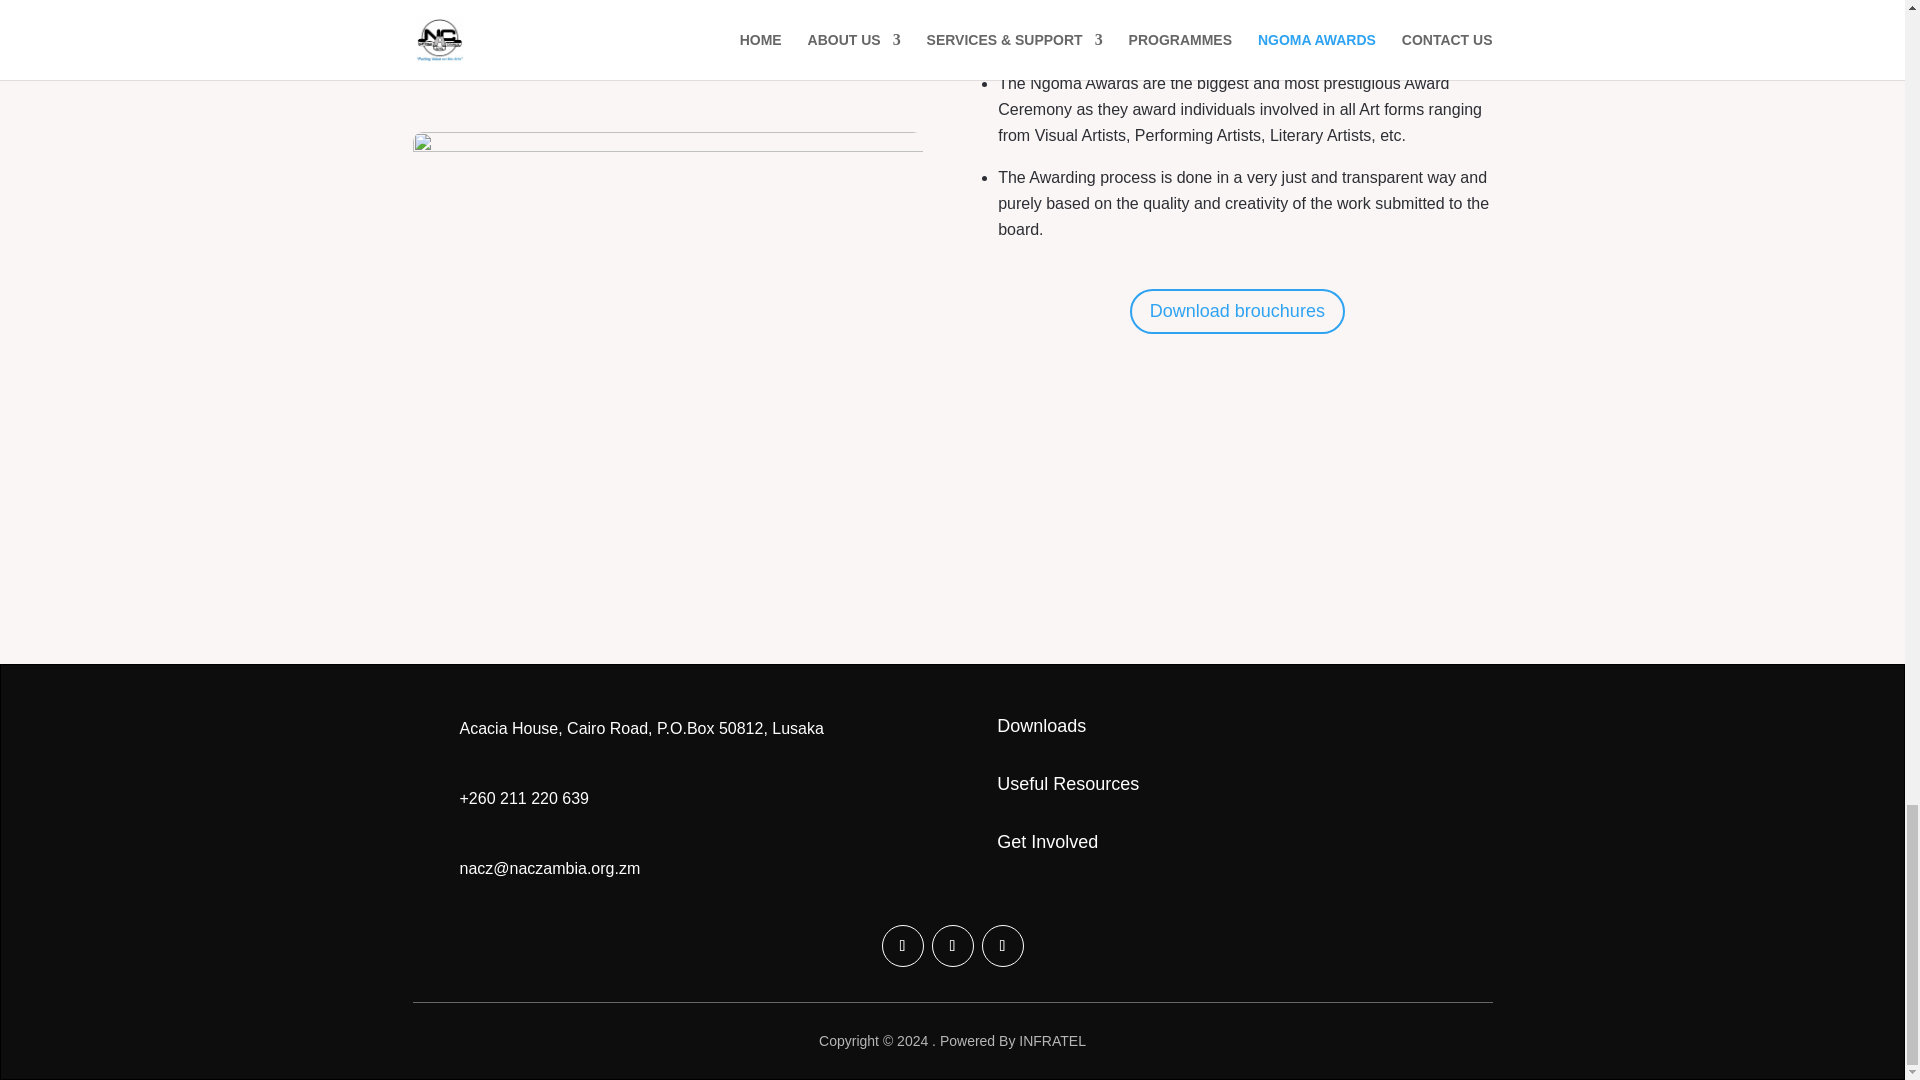 The image size is (1920, 1080). What do you see at coordinates (1041, 726) in the screenshot?
I see `Downloads` at bounding box center [1041, 726].